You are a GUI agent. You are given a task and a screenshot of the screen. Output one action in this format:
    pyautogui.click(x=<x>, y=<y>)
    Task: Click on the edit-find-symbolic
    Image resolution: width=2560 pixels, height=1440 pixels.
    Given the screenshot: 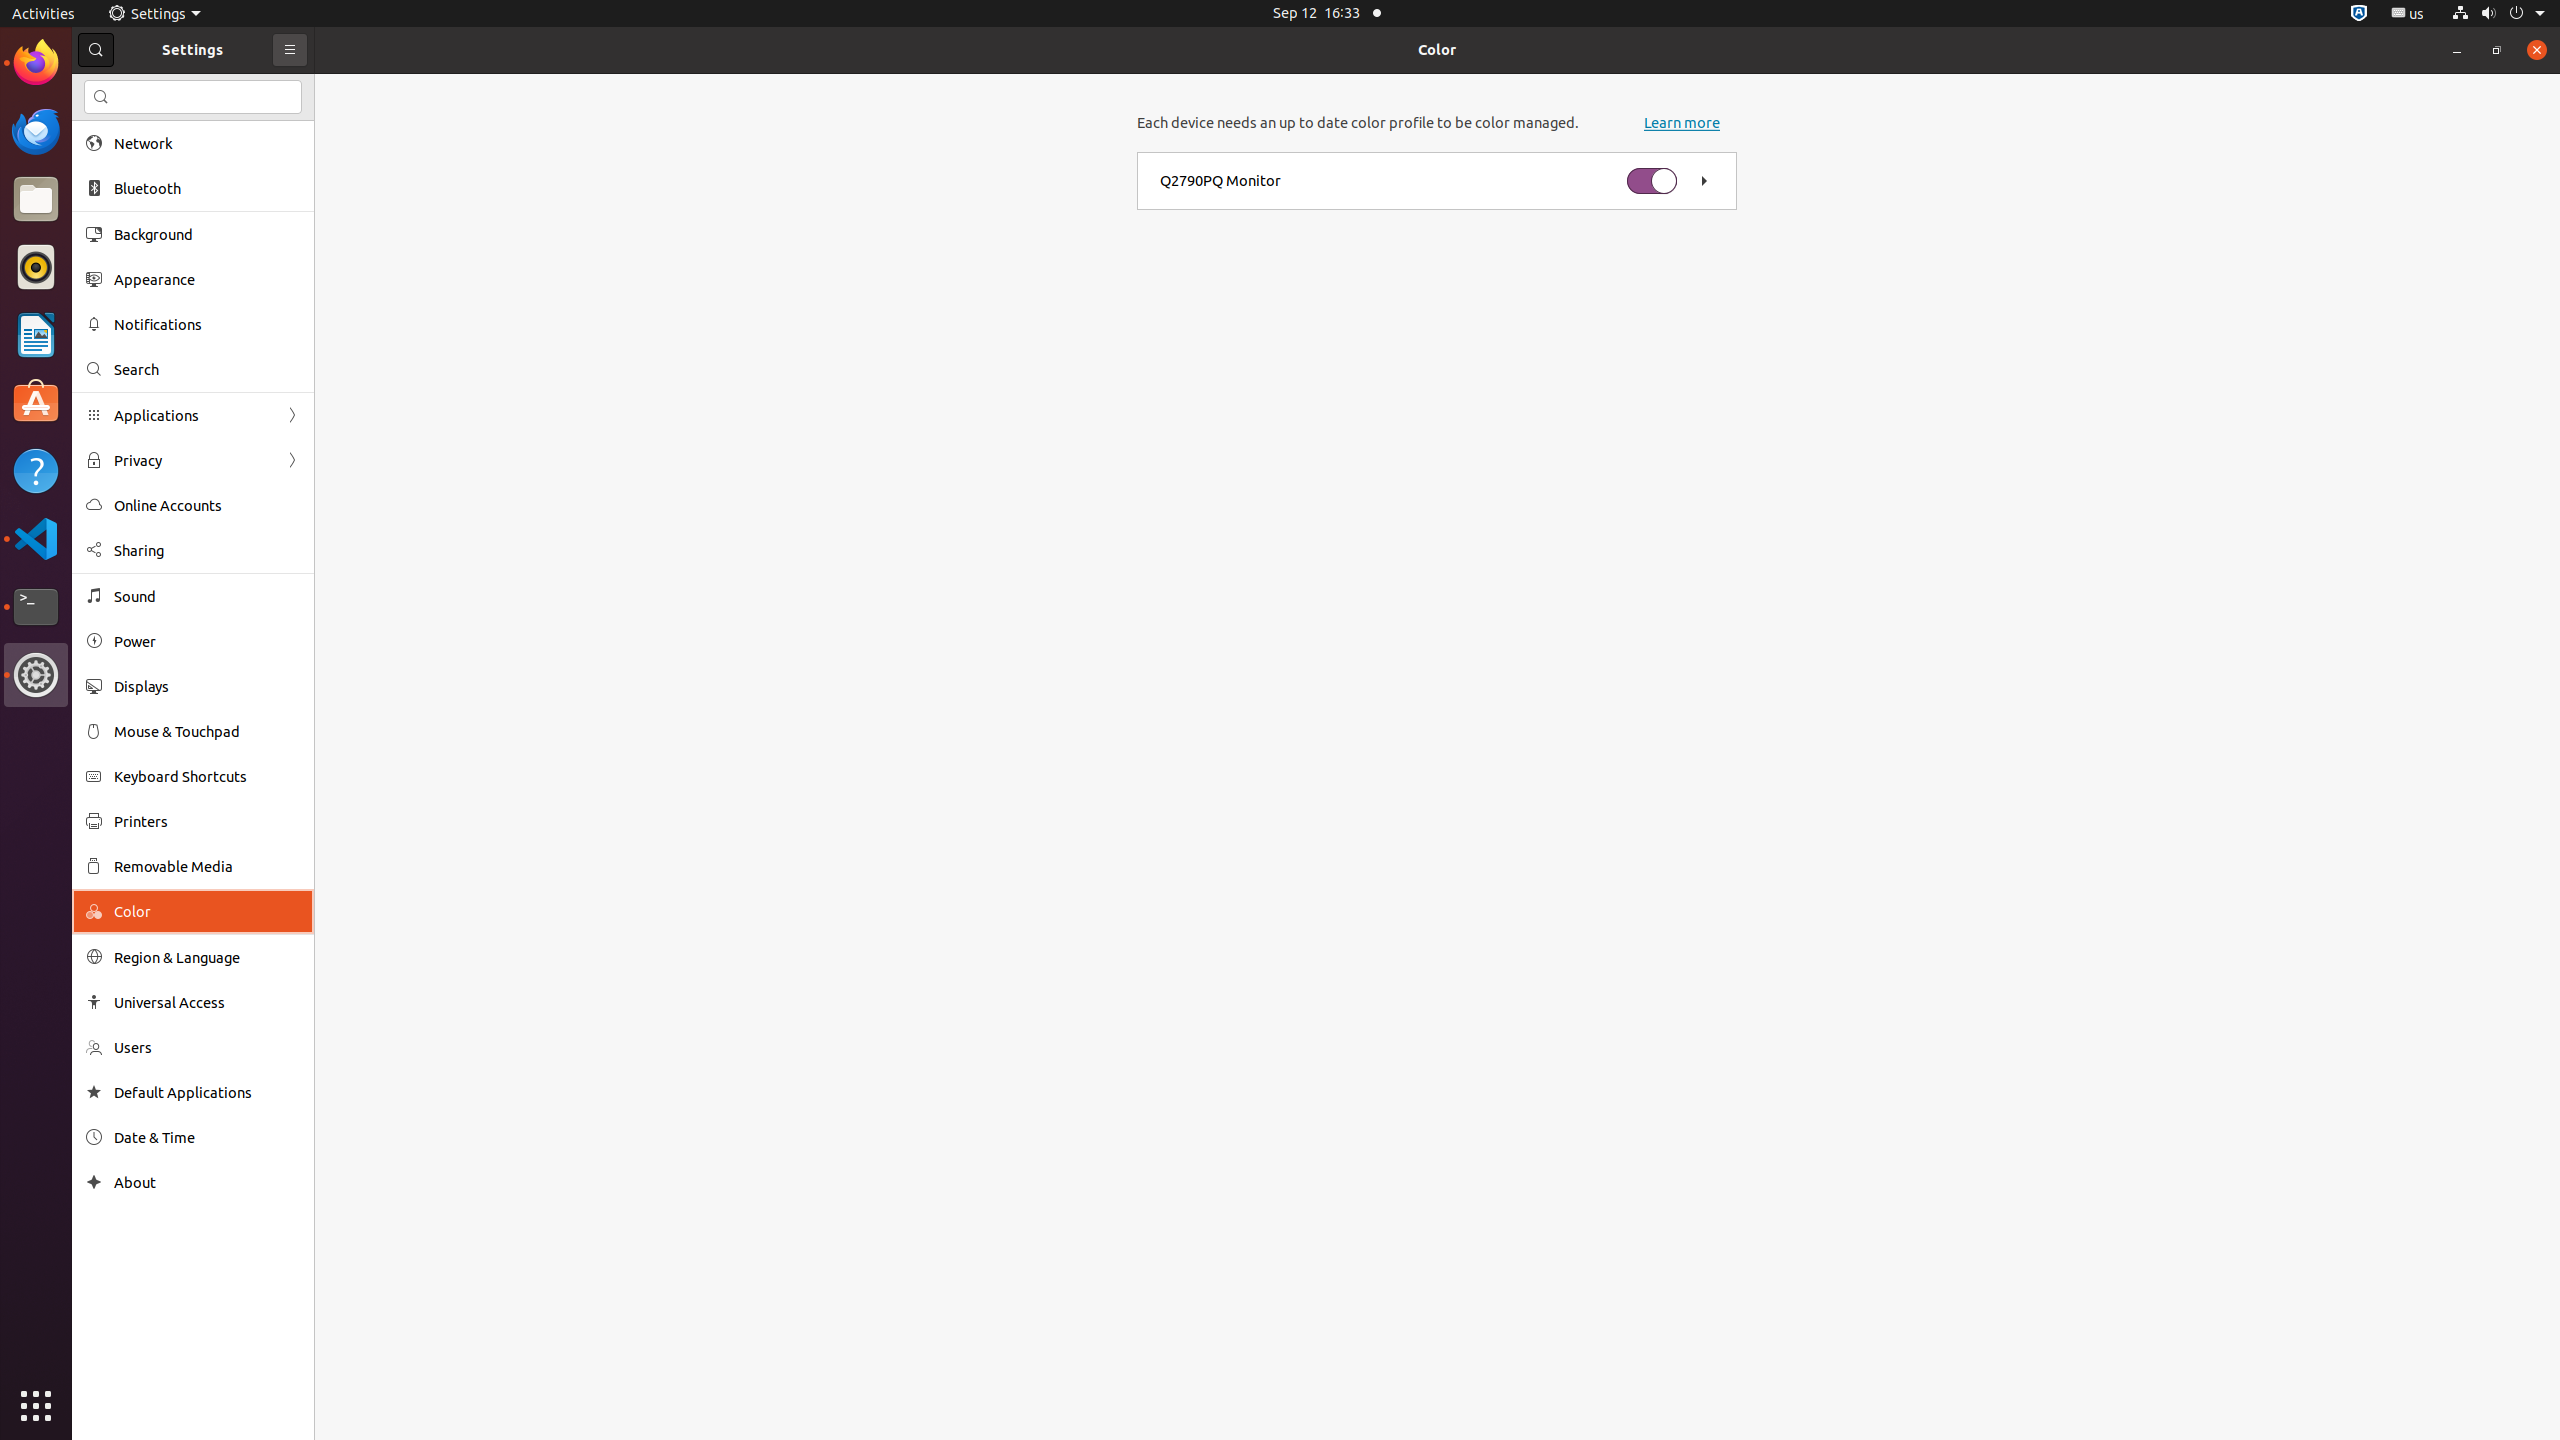 What is the action you would take?
    pyautogui.click(x=101, y=97)
    